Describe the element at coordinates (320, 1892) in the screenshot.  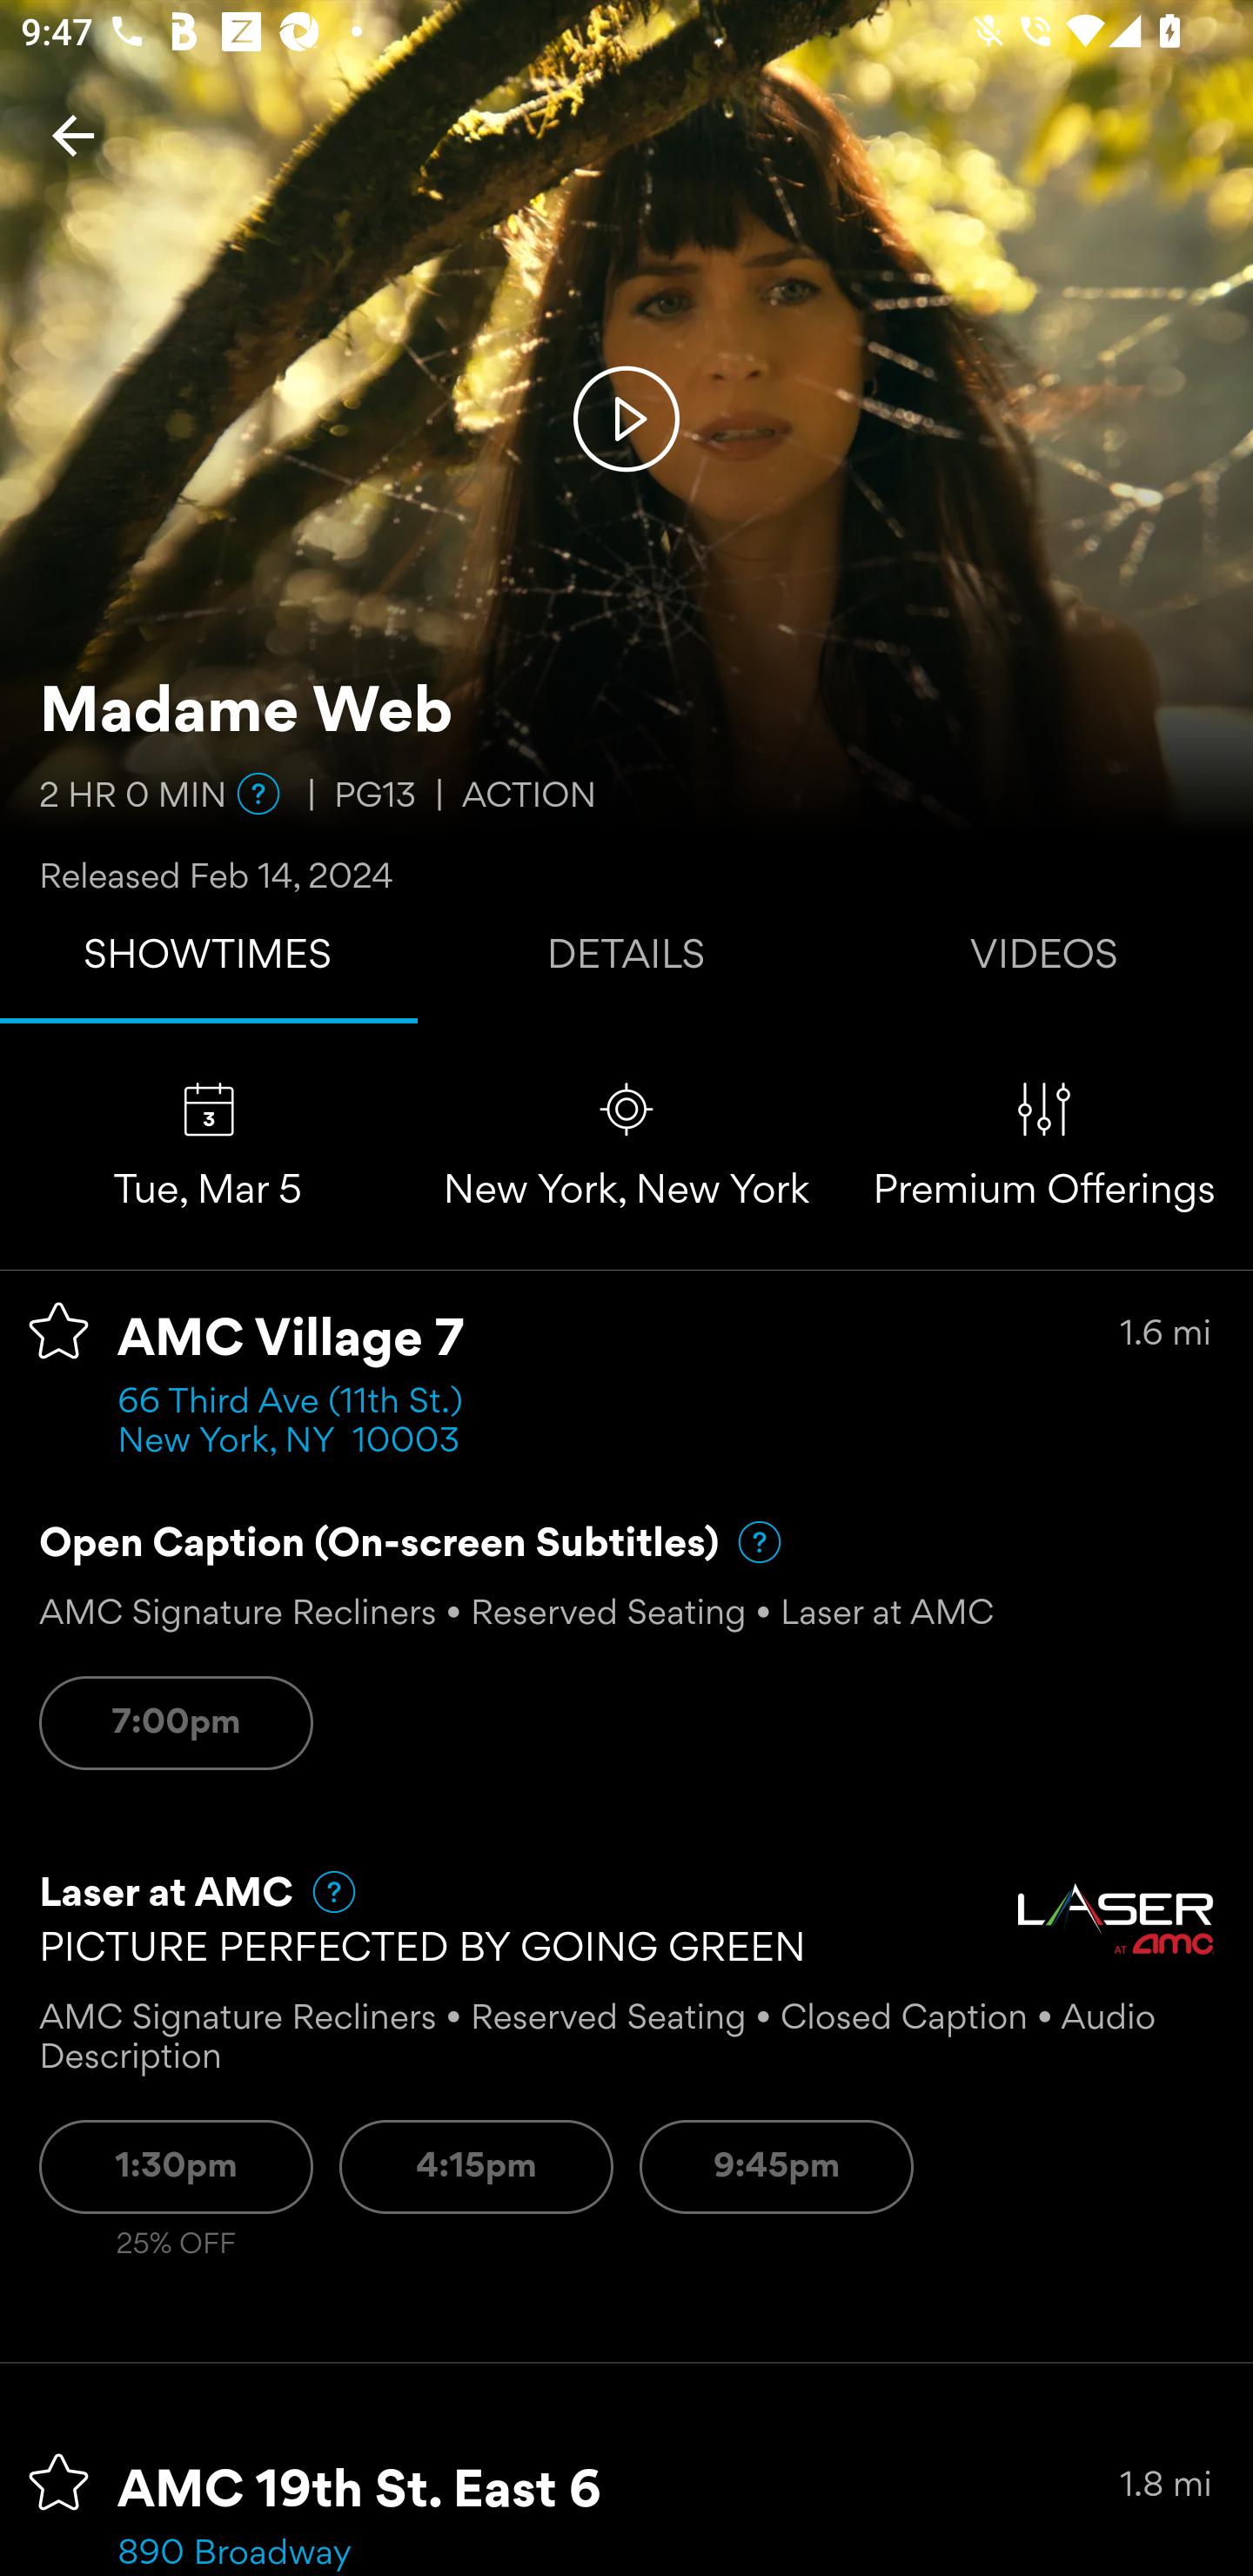
I see `Help` at that location.